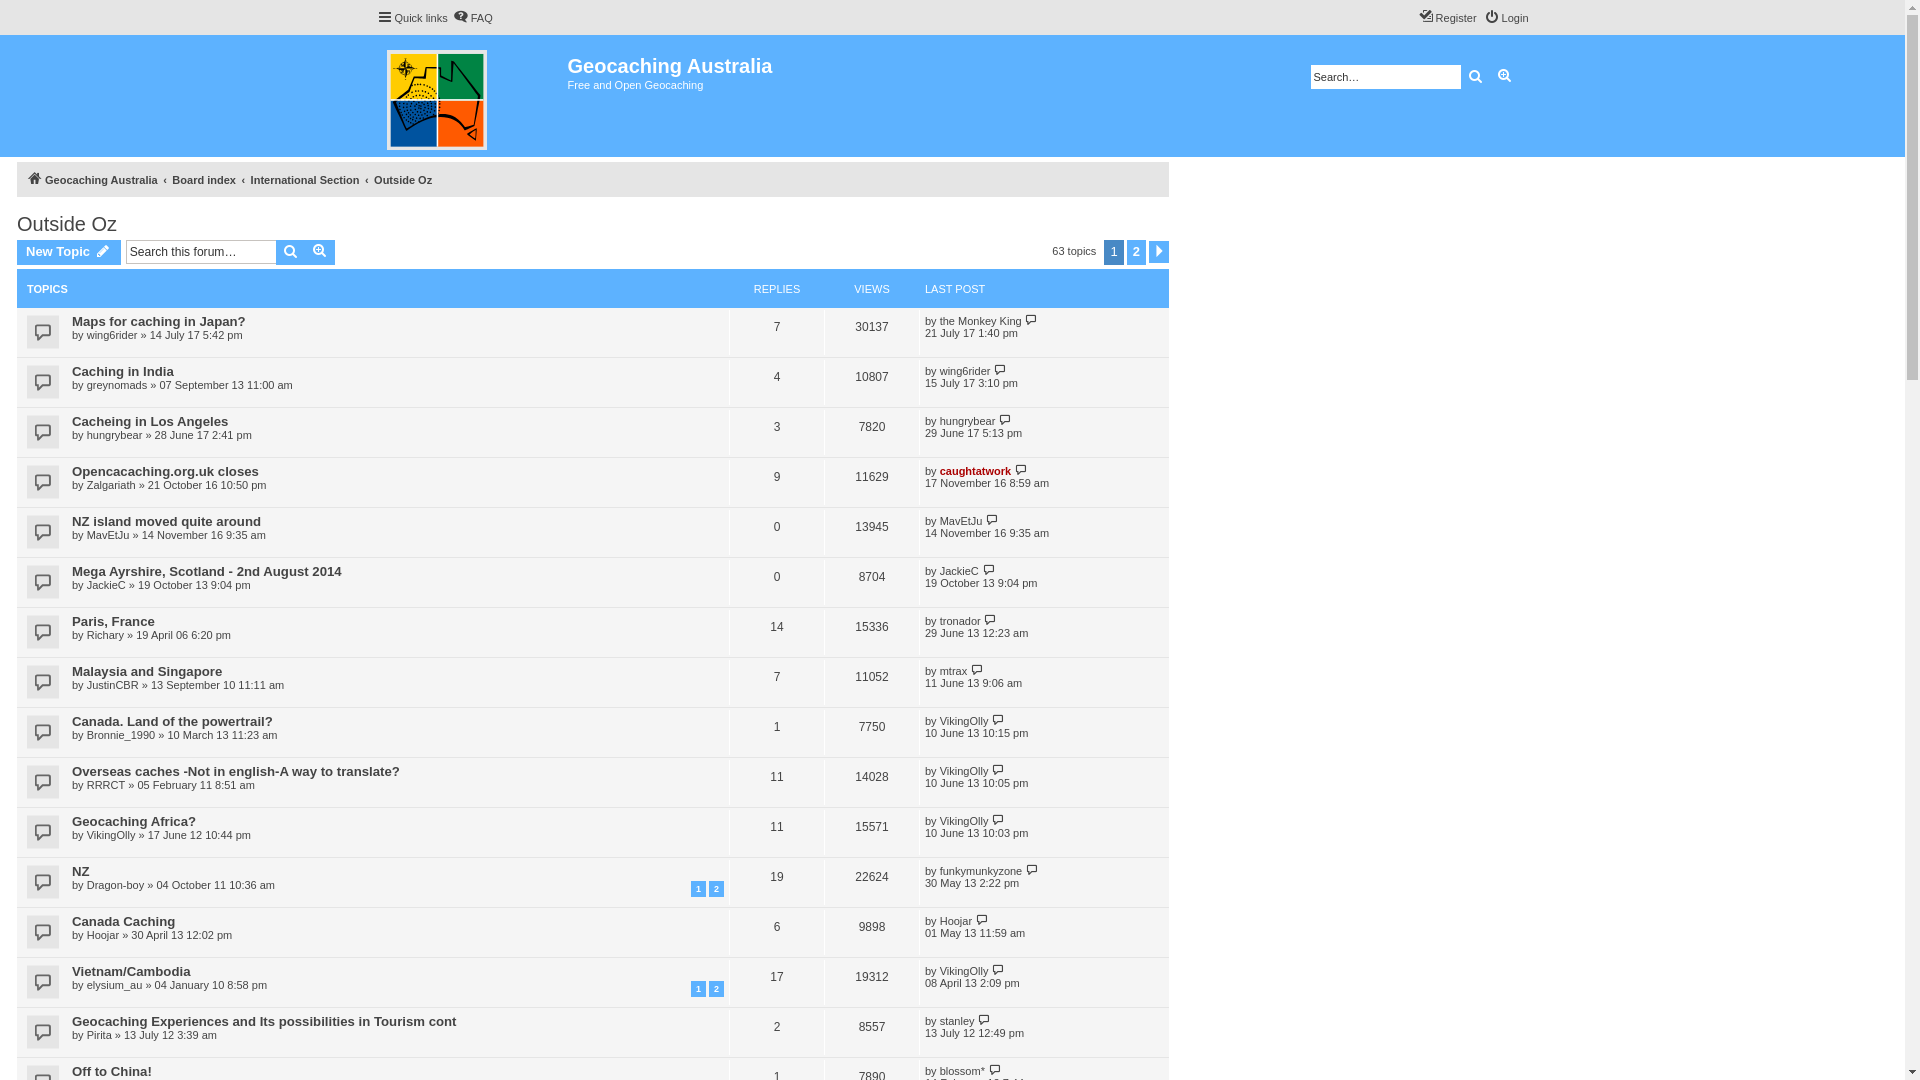  Describe the element at coordinates (1385, 77) in the screenshot. I see `Search for keywords` at that location.